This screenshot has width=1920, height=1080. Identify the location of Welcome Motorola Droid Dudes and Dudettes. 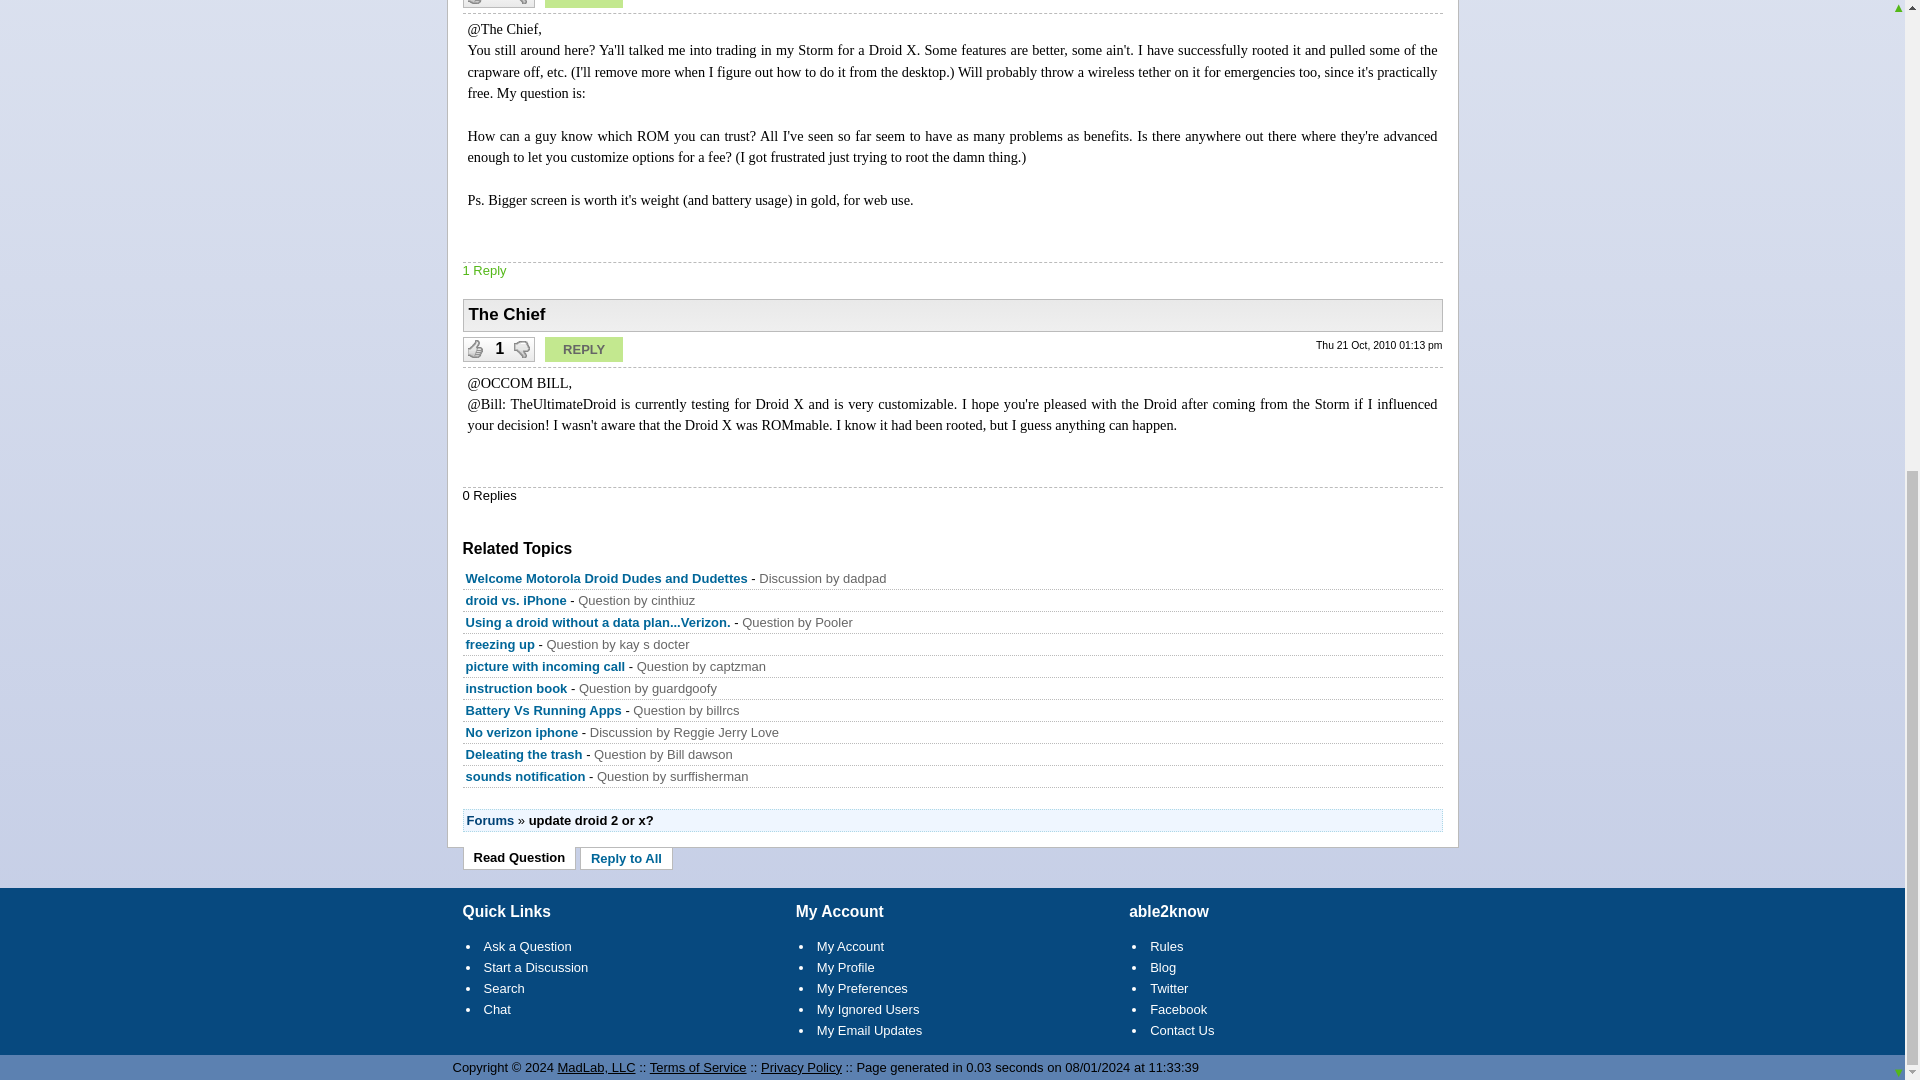
(607, 578).